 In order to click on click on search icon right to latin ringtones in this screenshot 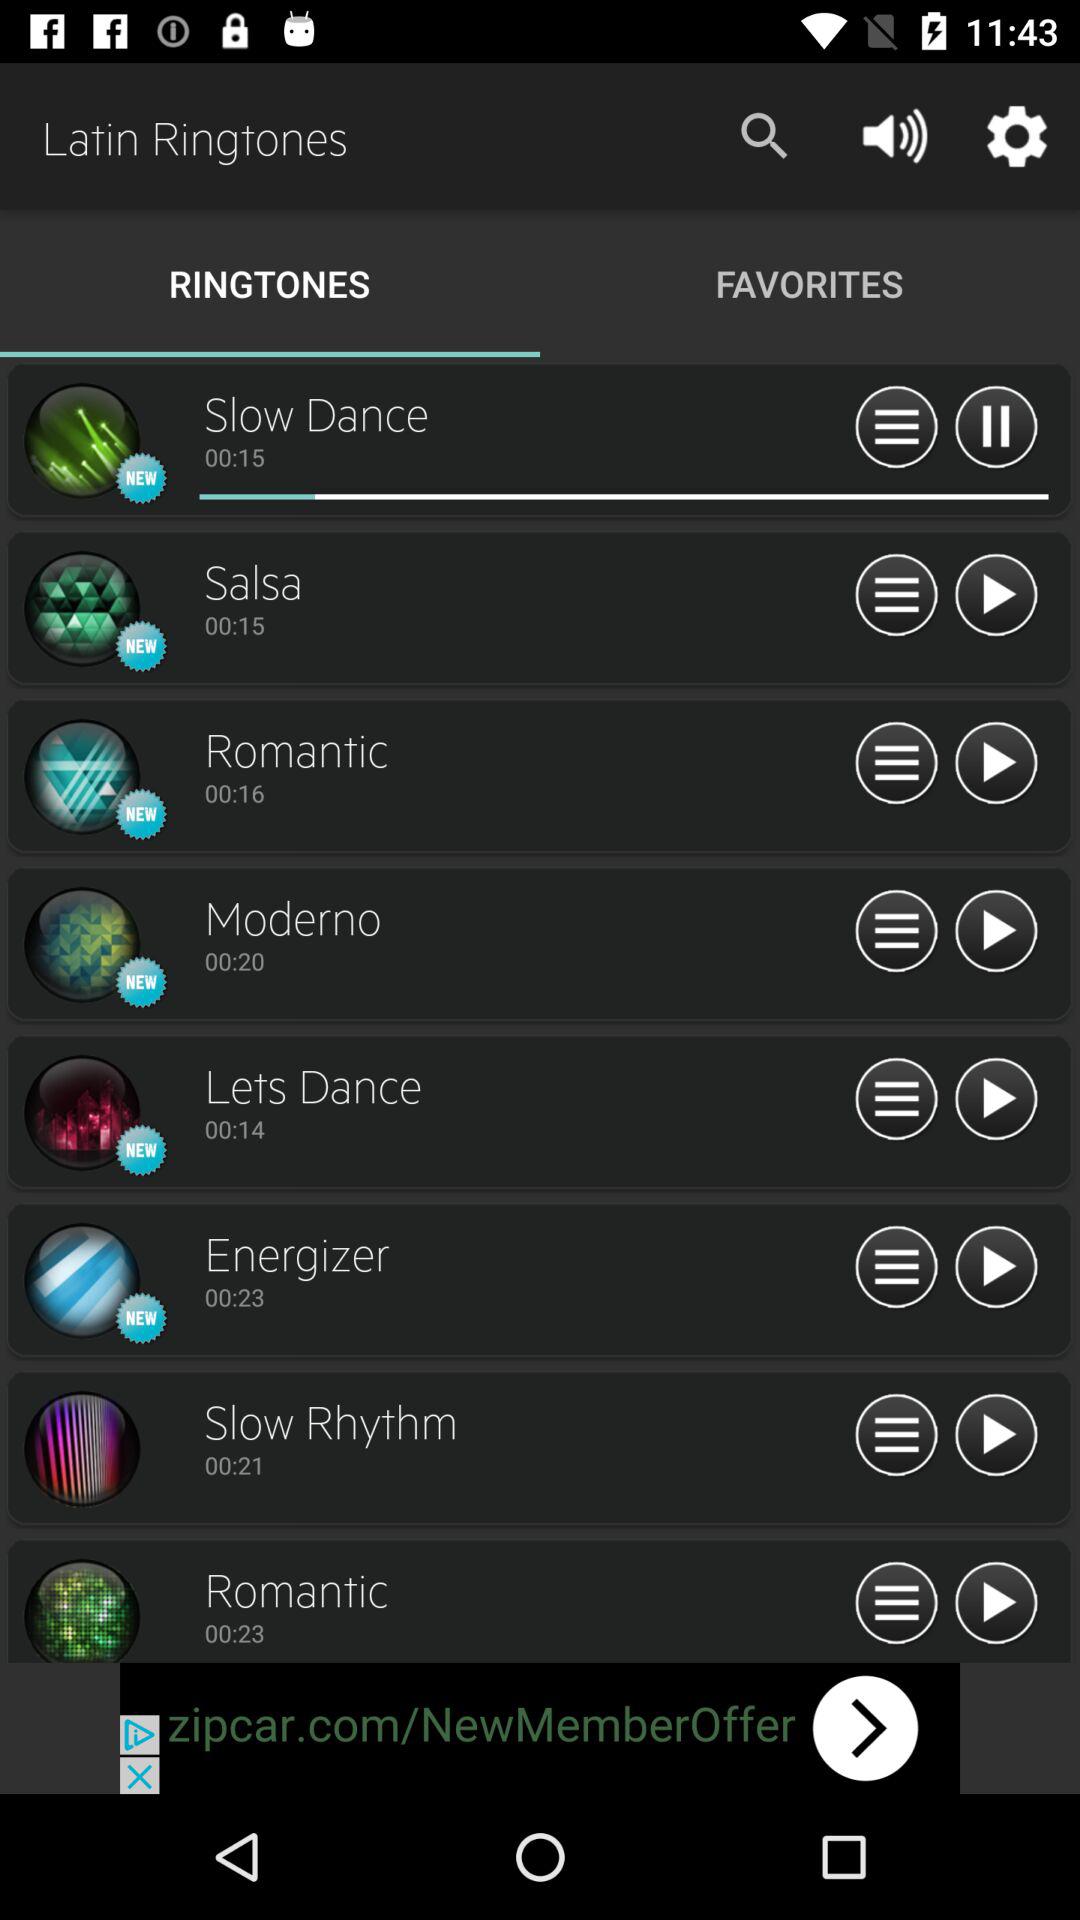, I will do `click(765, 136)`.